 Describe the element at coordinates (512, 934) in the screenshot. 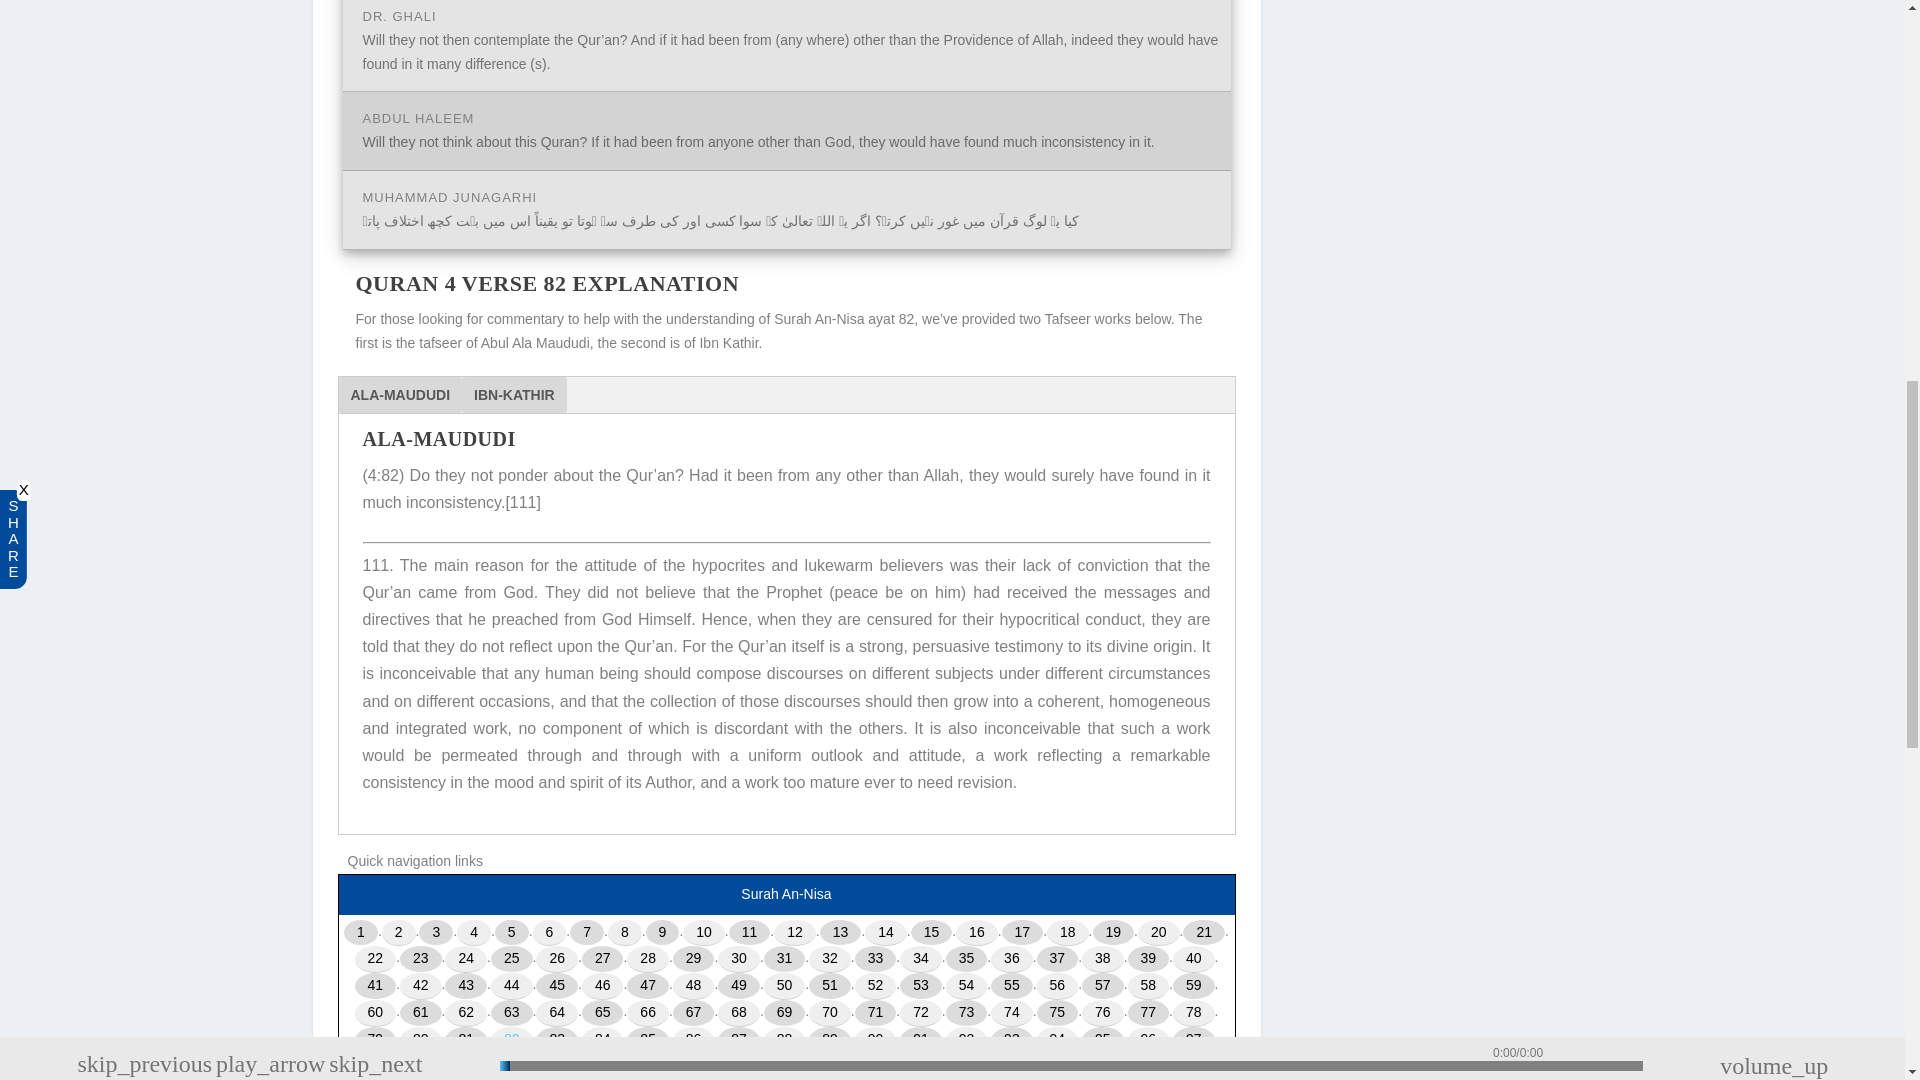

I see `5` at that location.